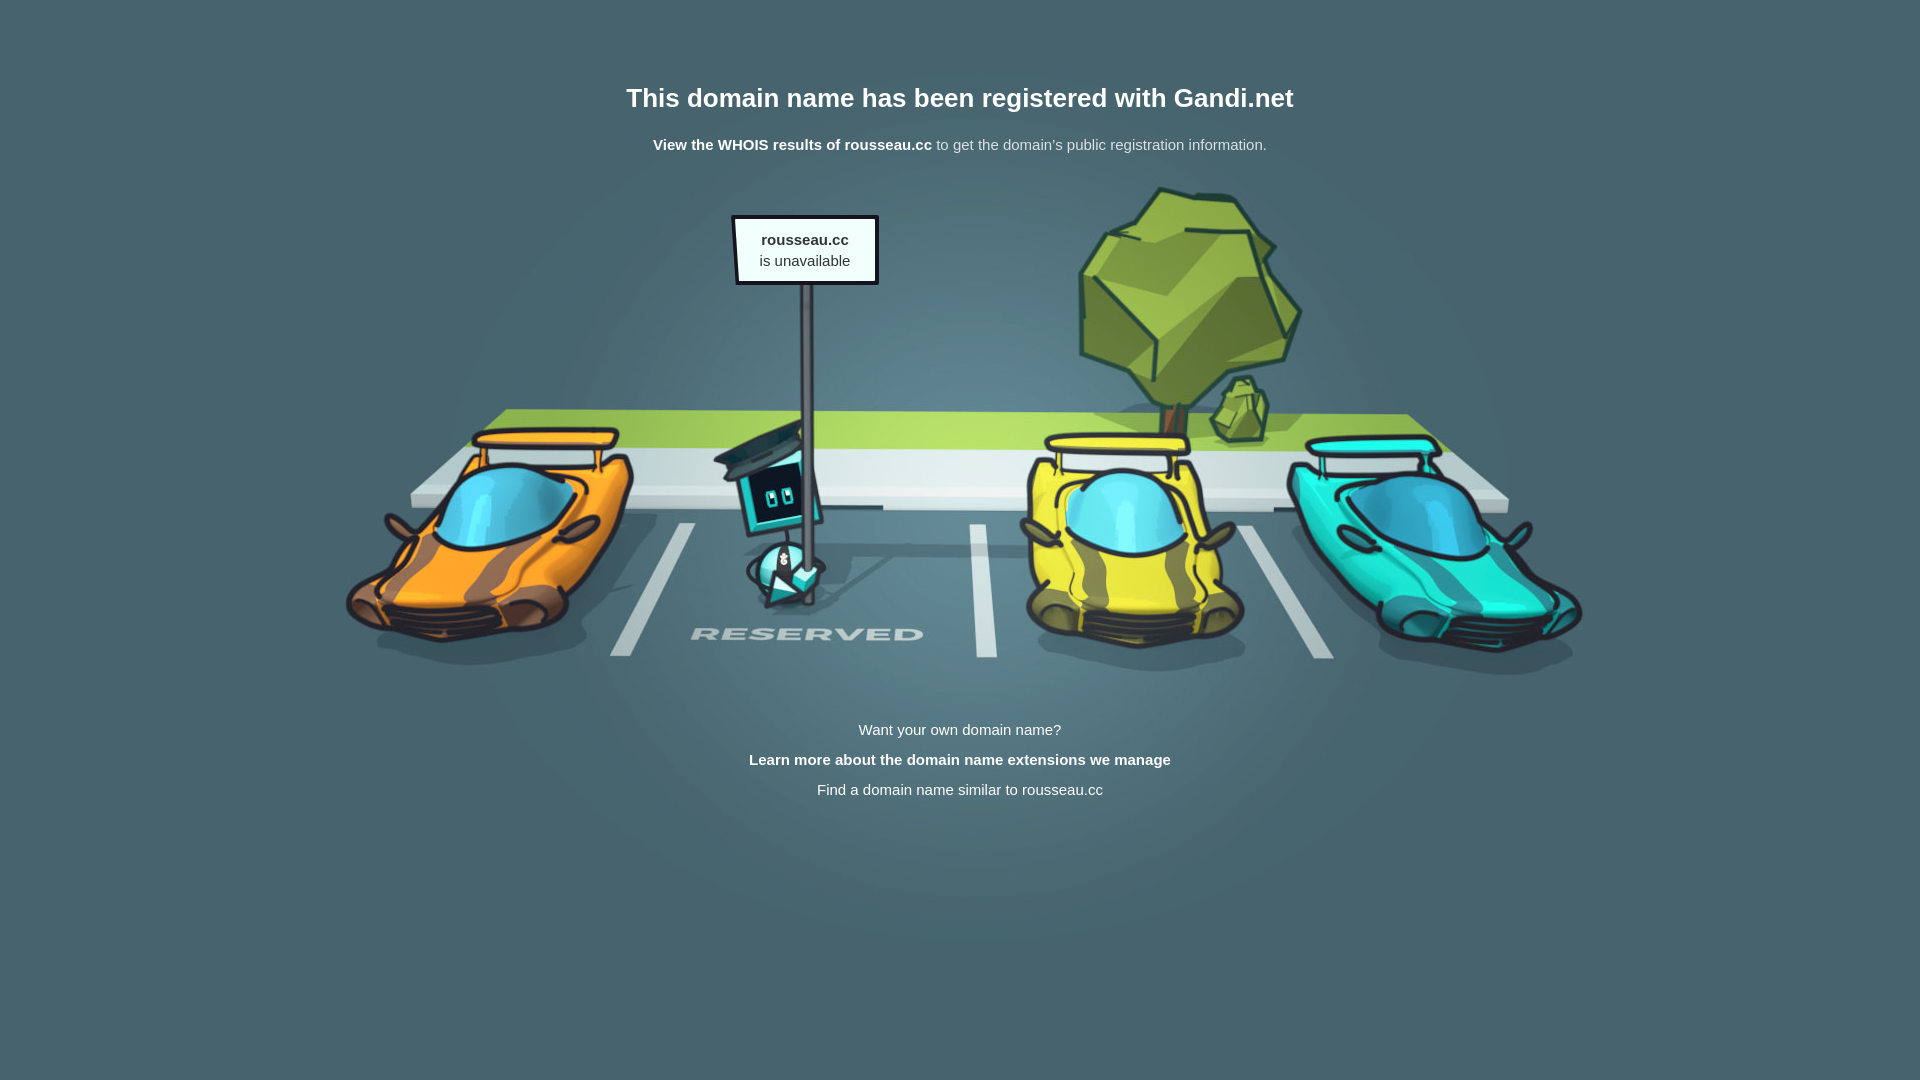 Image resolution: width=1920 pixels, height=1080 pixels. Describe the element at coordinates (960, 760) in the screenshot. I see `Learn more about the domain name extensions we manage` at that location.